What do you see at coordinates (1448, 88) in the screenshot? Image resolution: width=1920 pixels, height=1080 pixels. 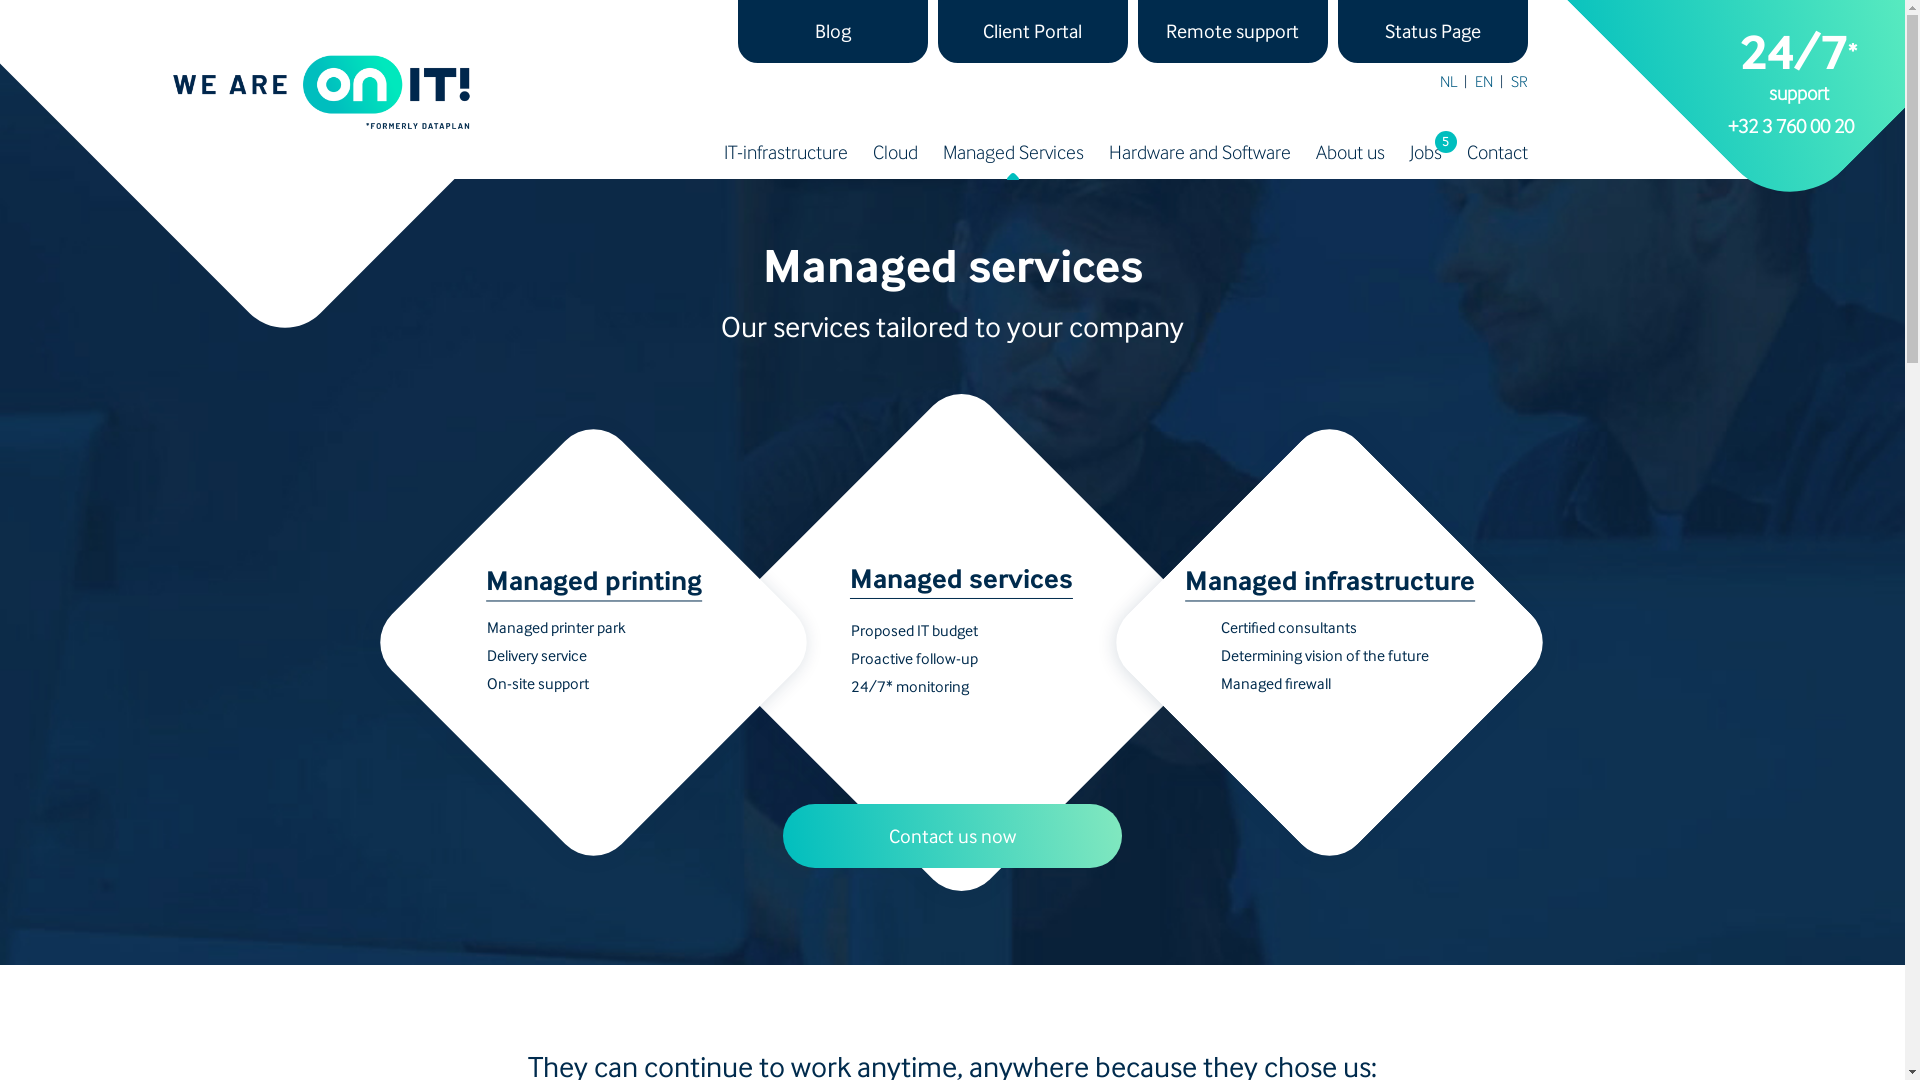 I see `NL` at bounding box center [1448, 88].